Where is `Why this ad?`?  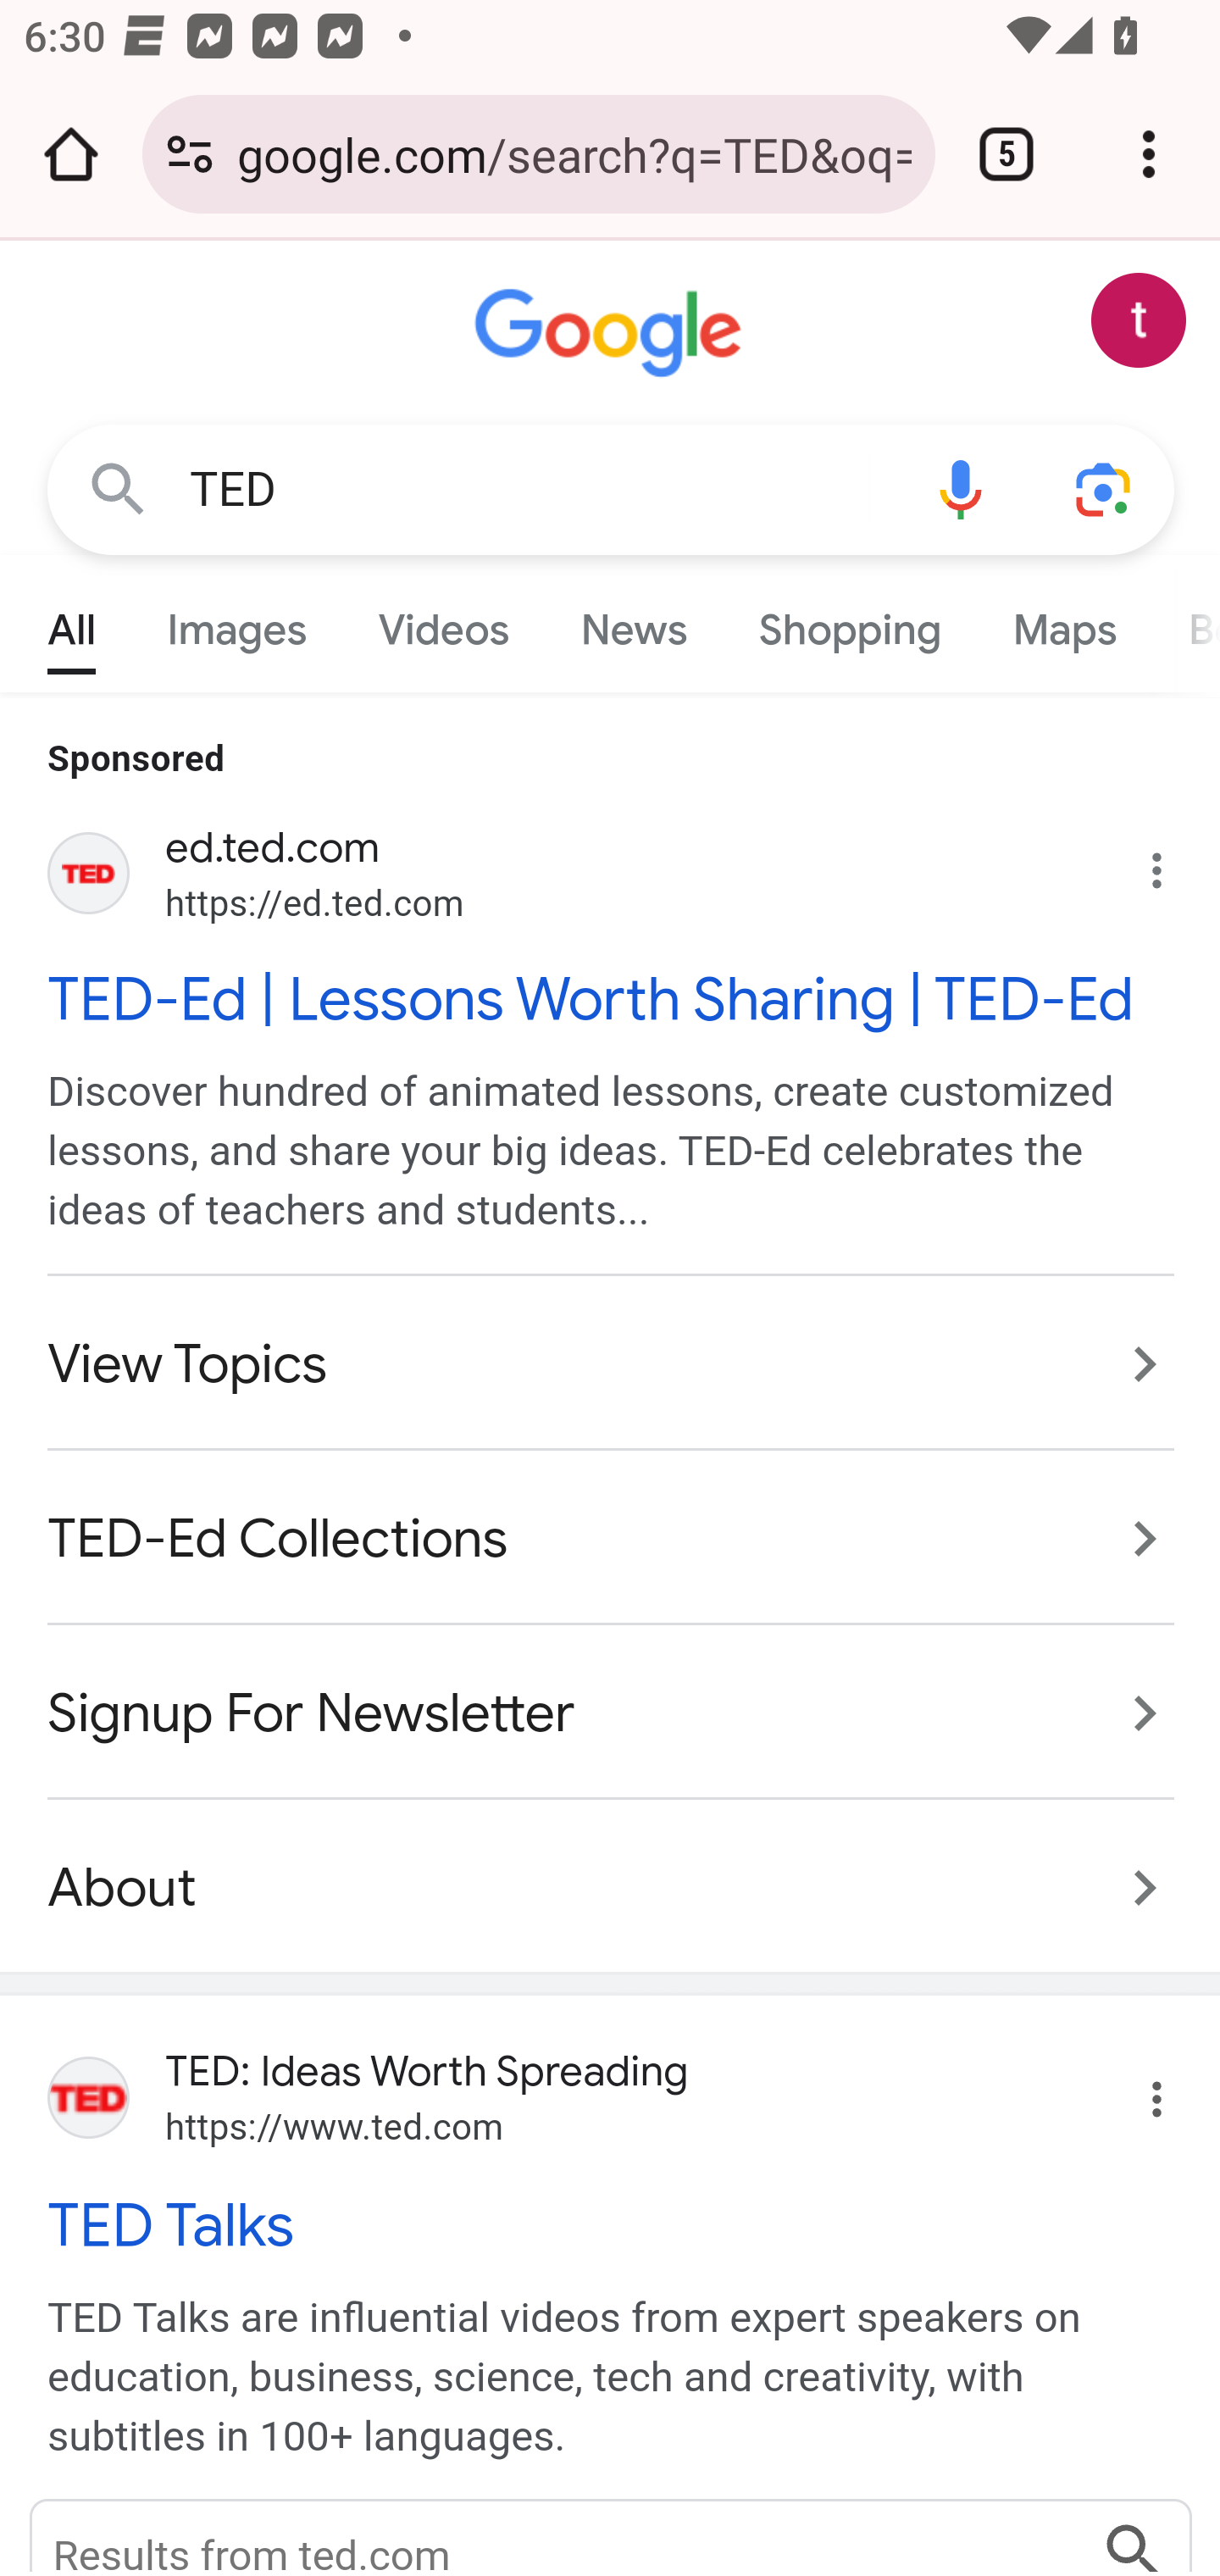
Why this ad? is located at coordinates (1173, 864).